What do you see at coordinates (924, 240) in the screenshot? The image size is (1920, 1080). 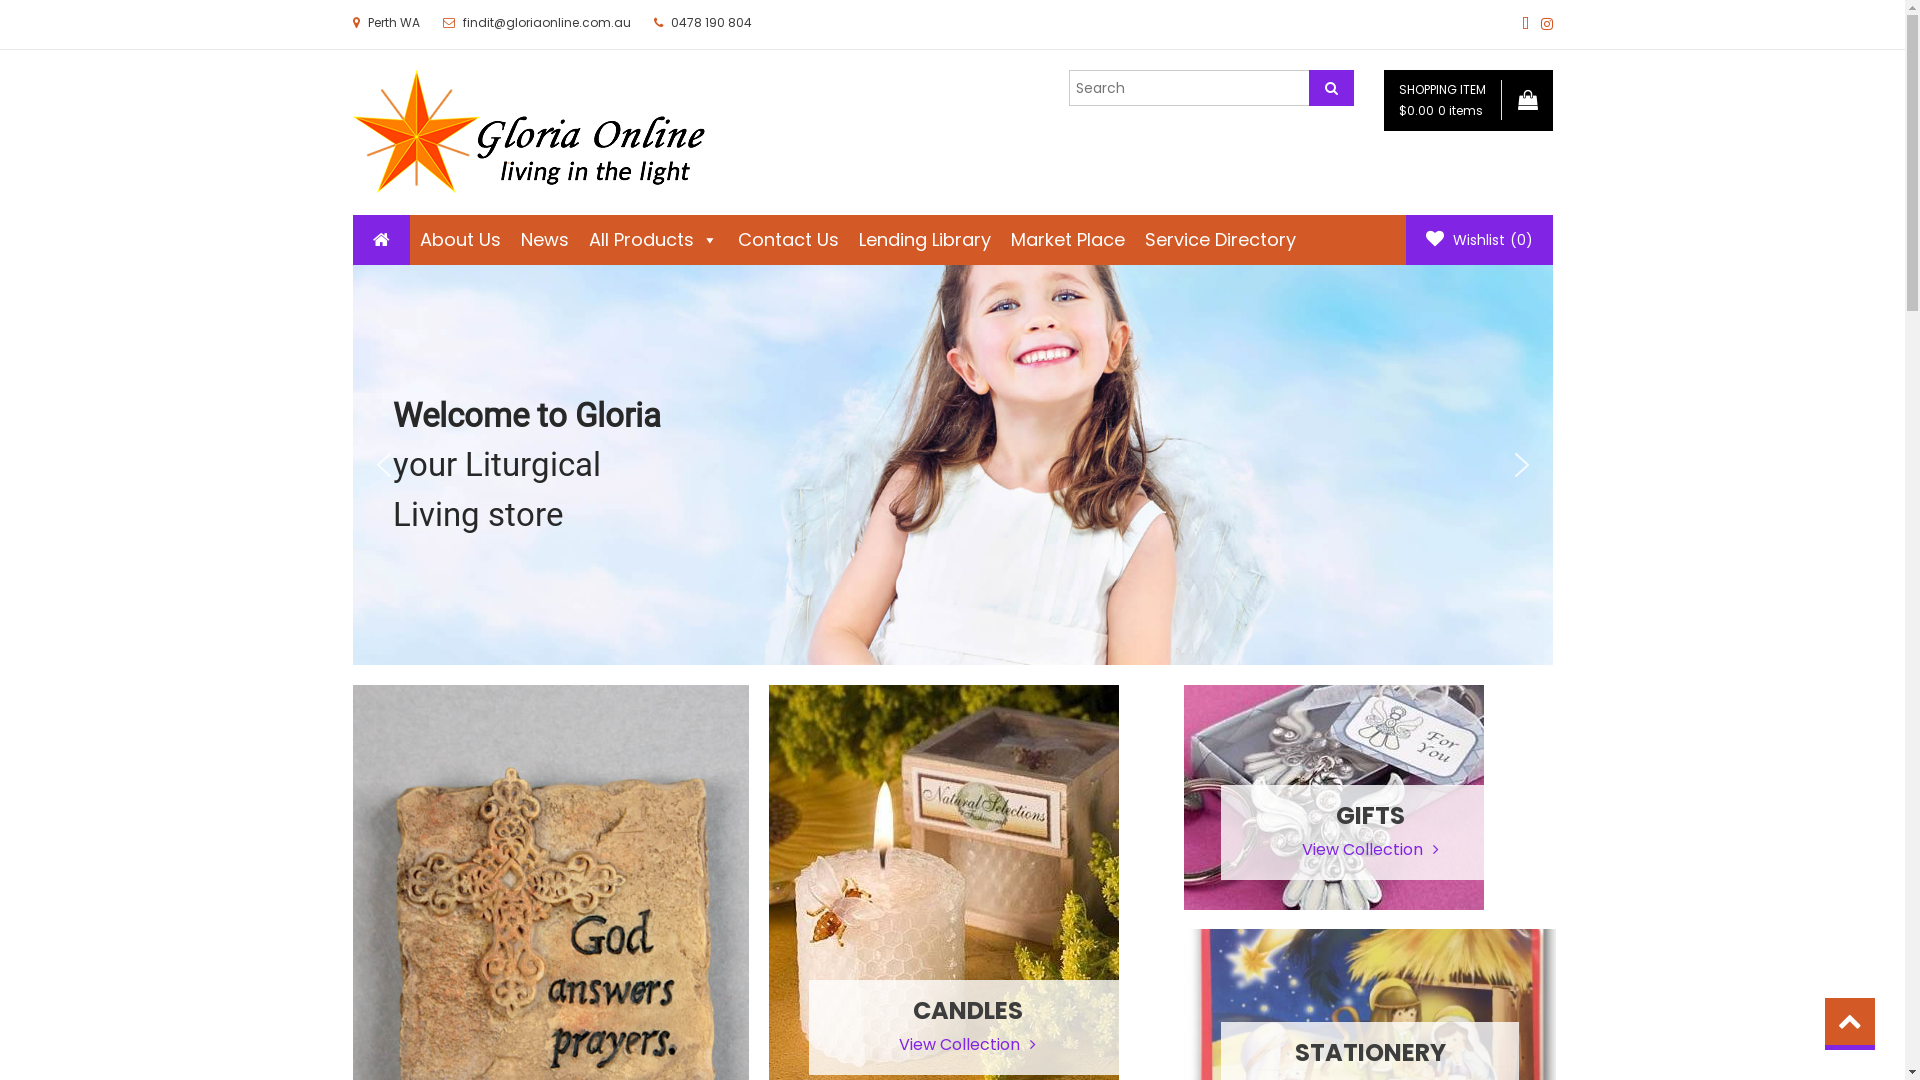 I see `Lending Library` at bounding box center [924, 240].